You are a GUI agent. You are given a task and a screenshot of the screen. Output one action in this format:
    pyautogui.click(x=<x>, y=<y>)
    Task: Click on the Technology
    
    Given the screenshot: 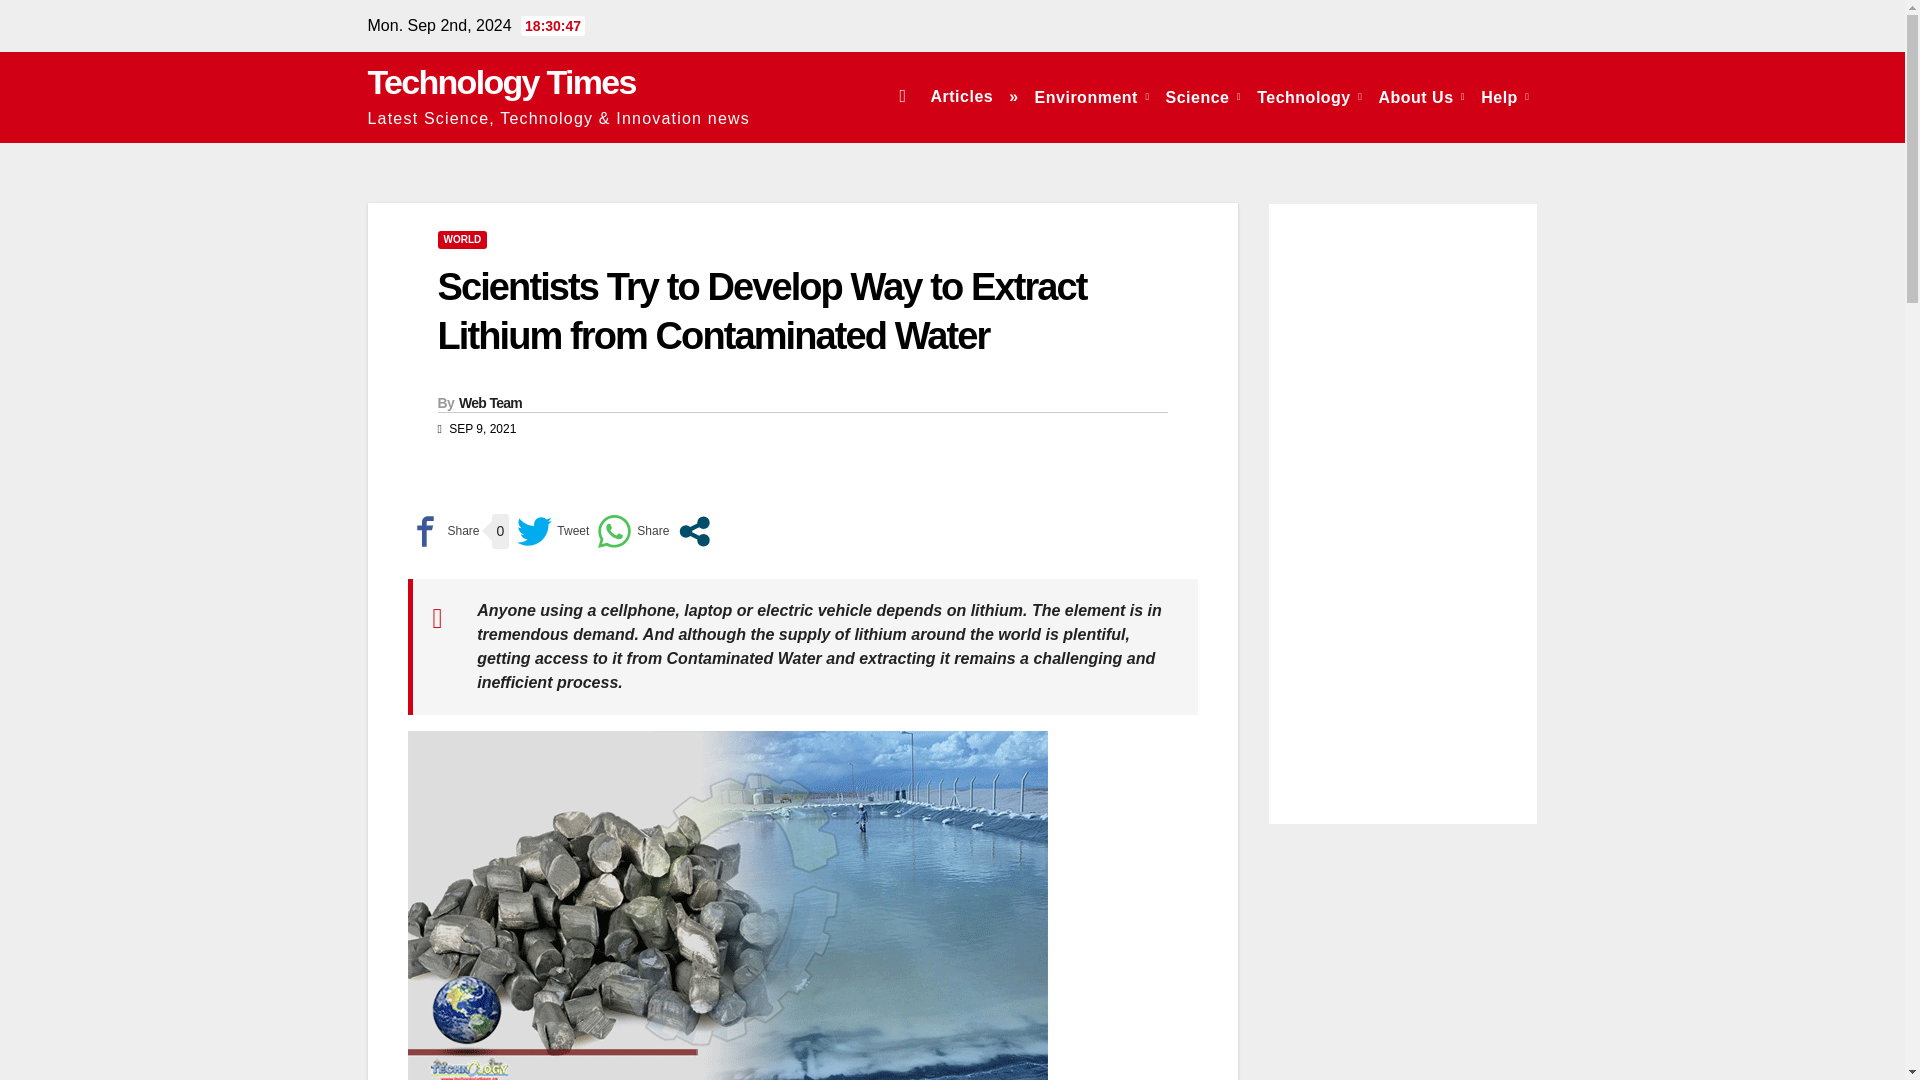 What is the action you would take?
    pyautogui.click(x=1310, y=96)
    